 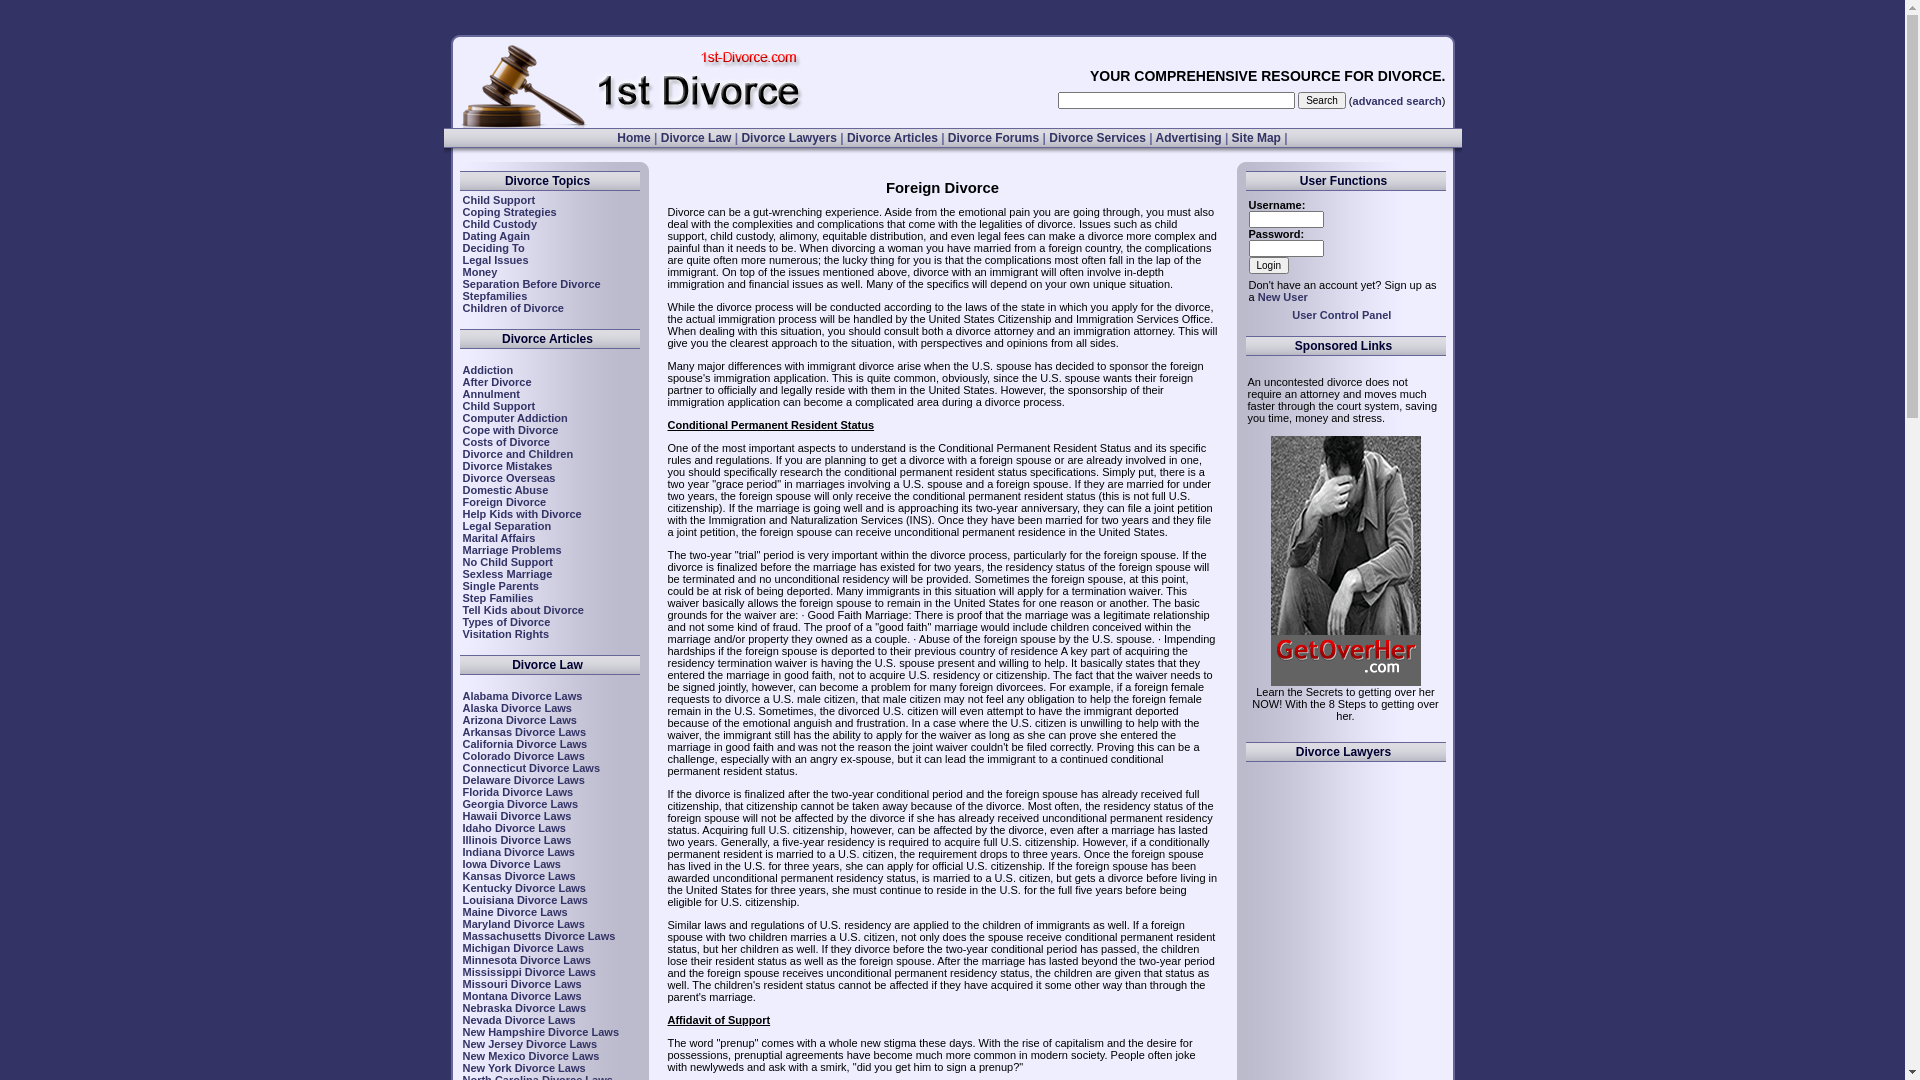 I want to click on Divorce Forums, so click(x=994, y=138).